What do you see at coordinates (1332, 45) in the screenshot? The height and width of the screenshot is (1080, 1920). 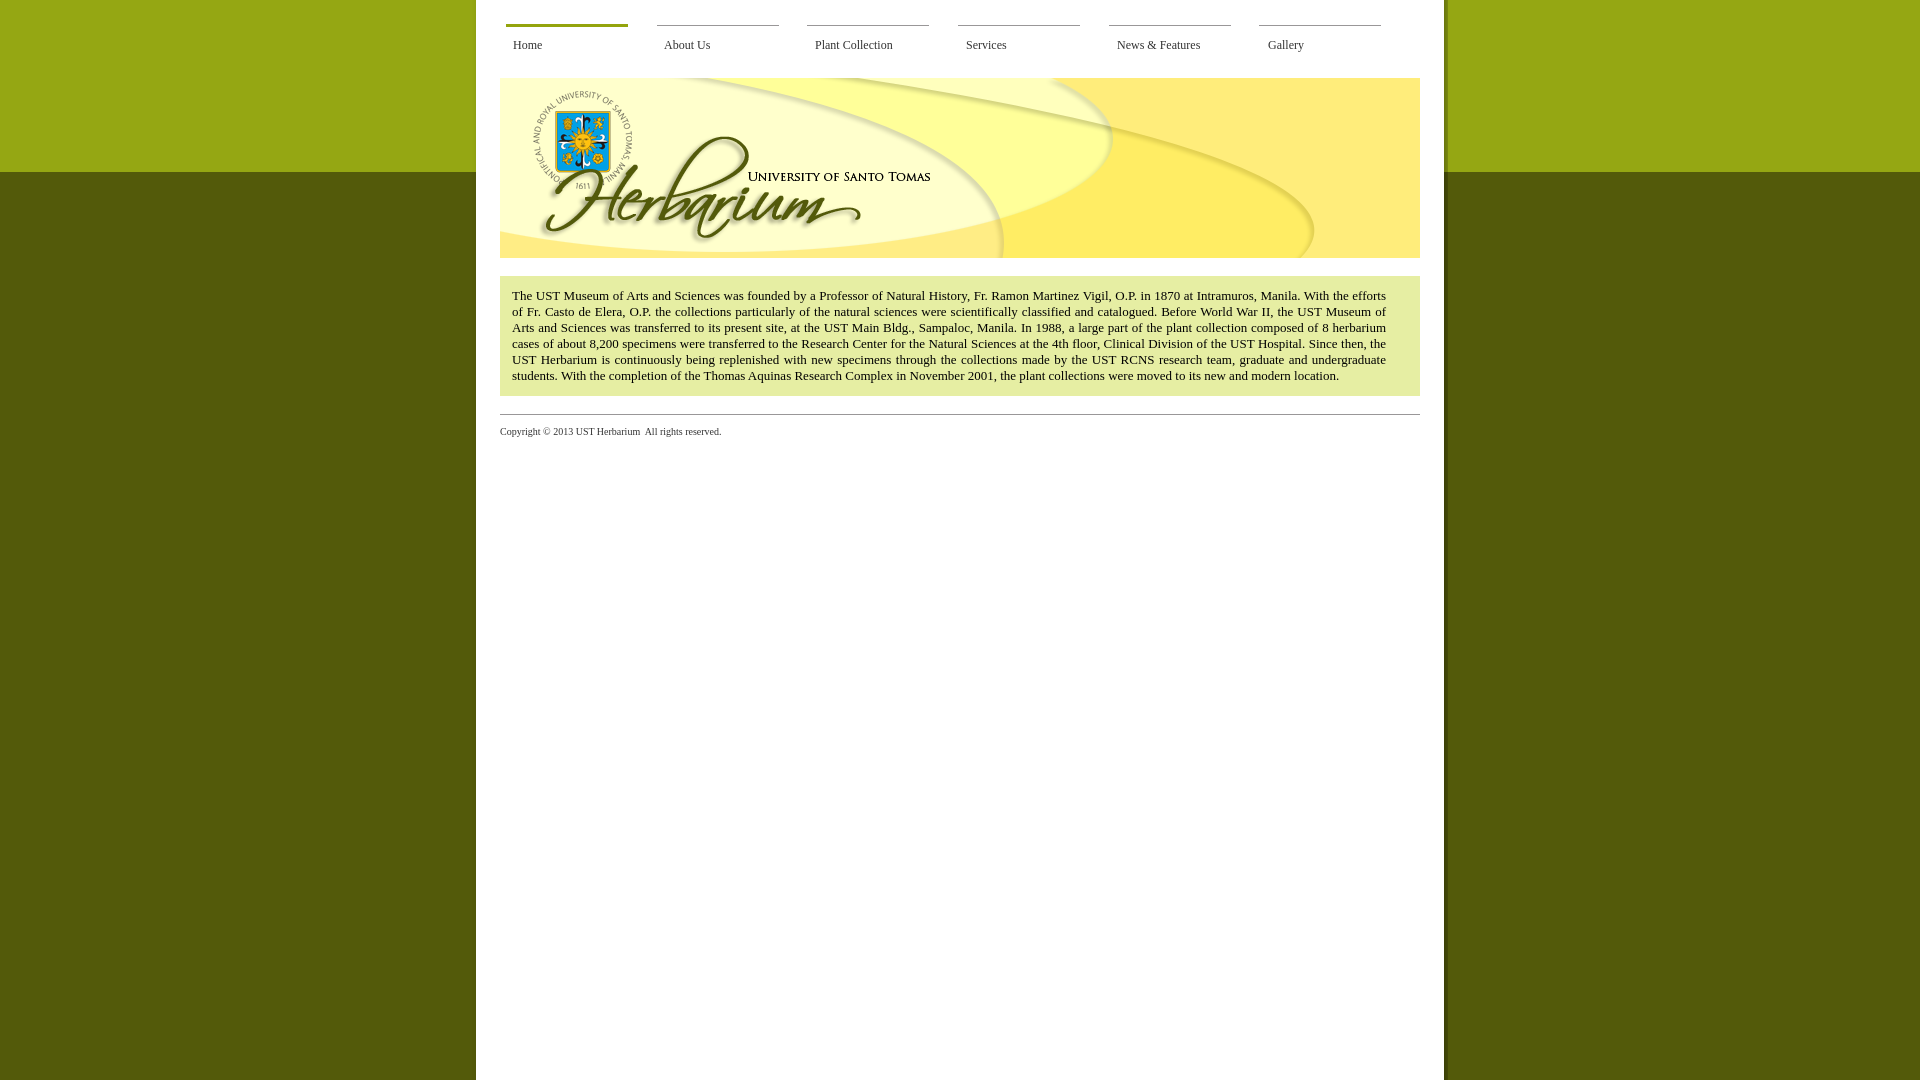 I see `Gallery` at bounding box center [1332, 45].